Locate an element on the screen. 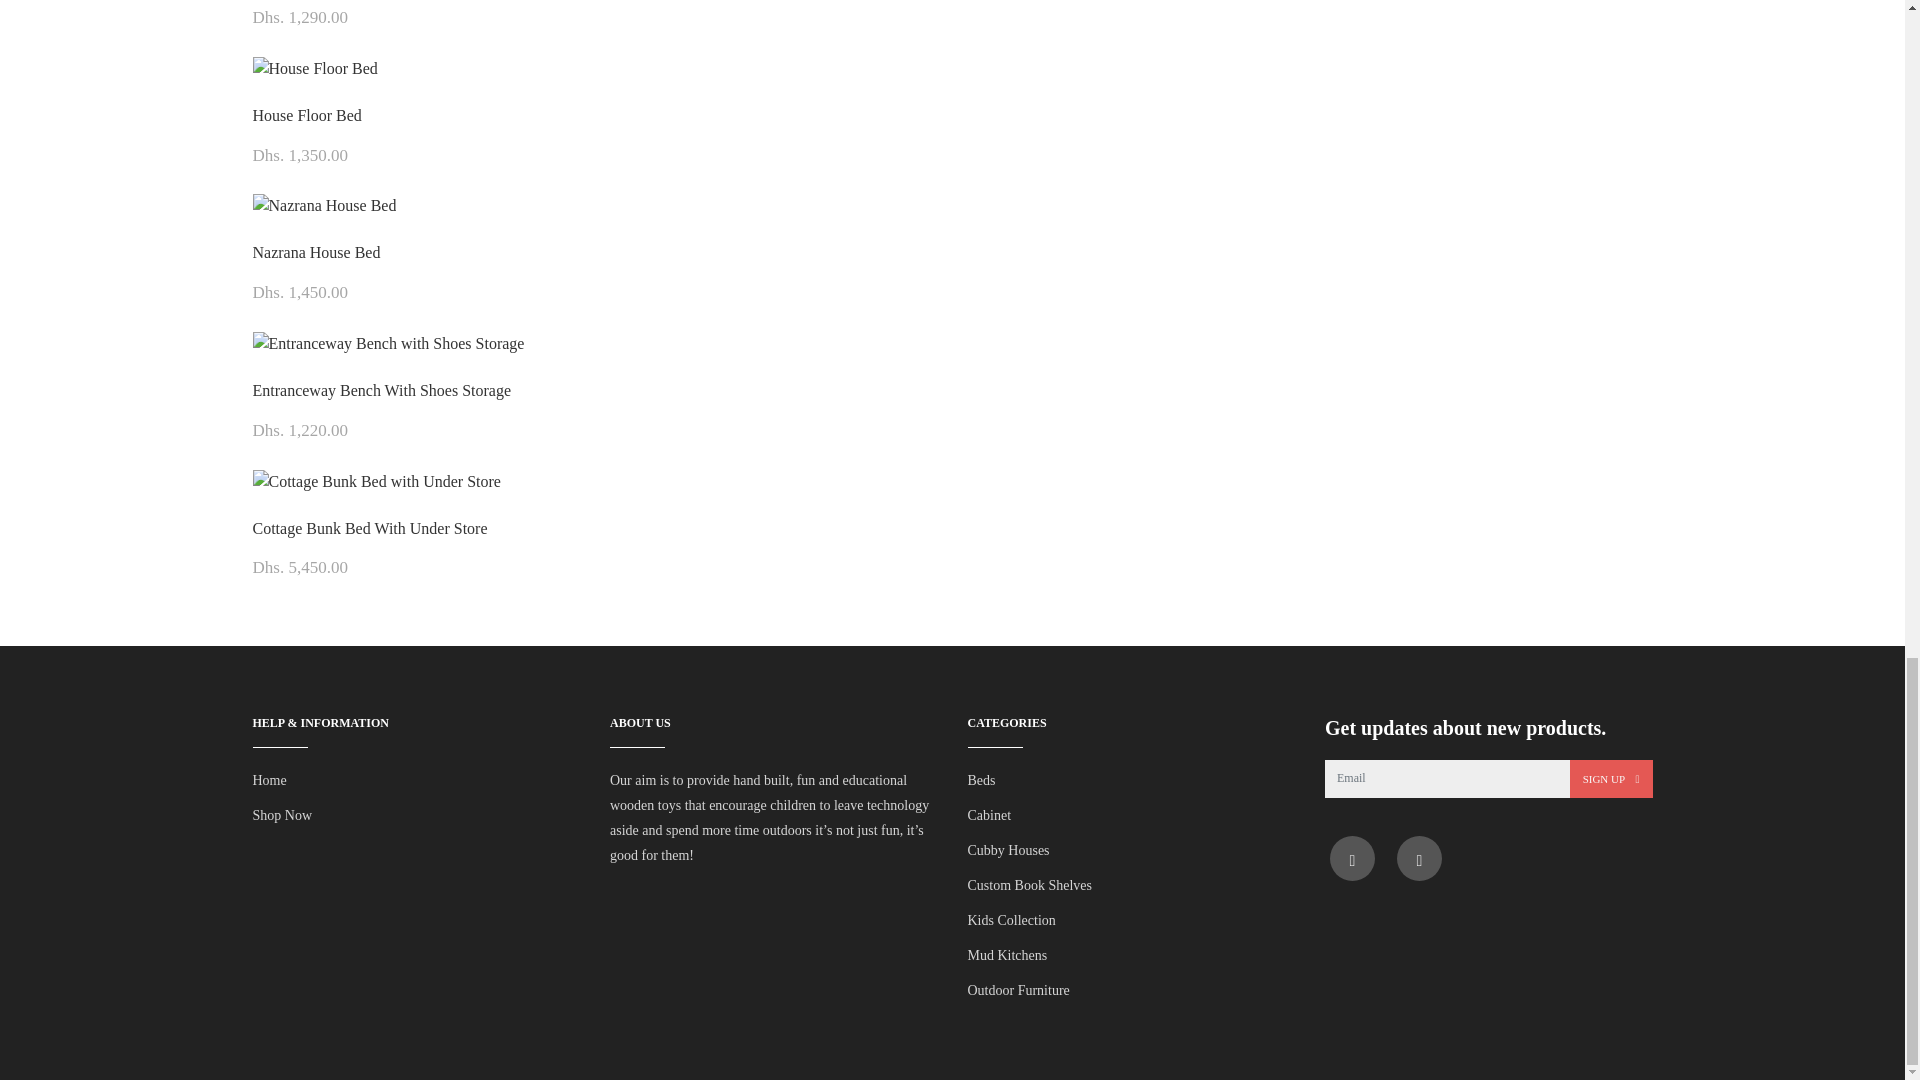  Kids Collection is located at coordinates (1012, 920).